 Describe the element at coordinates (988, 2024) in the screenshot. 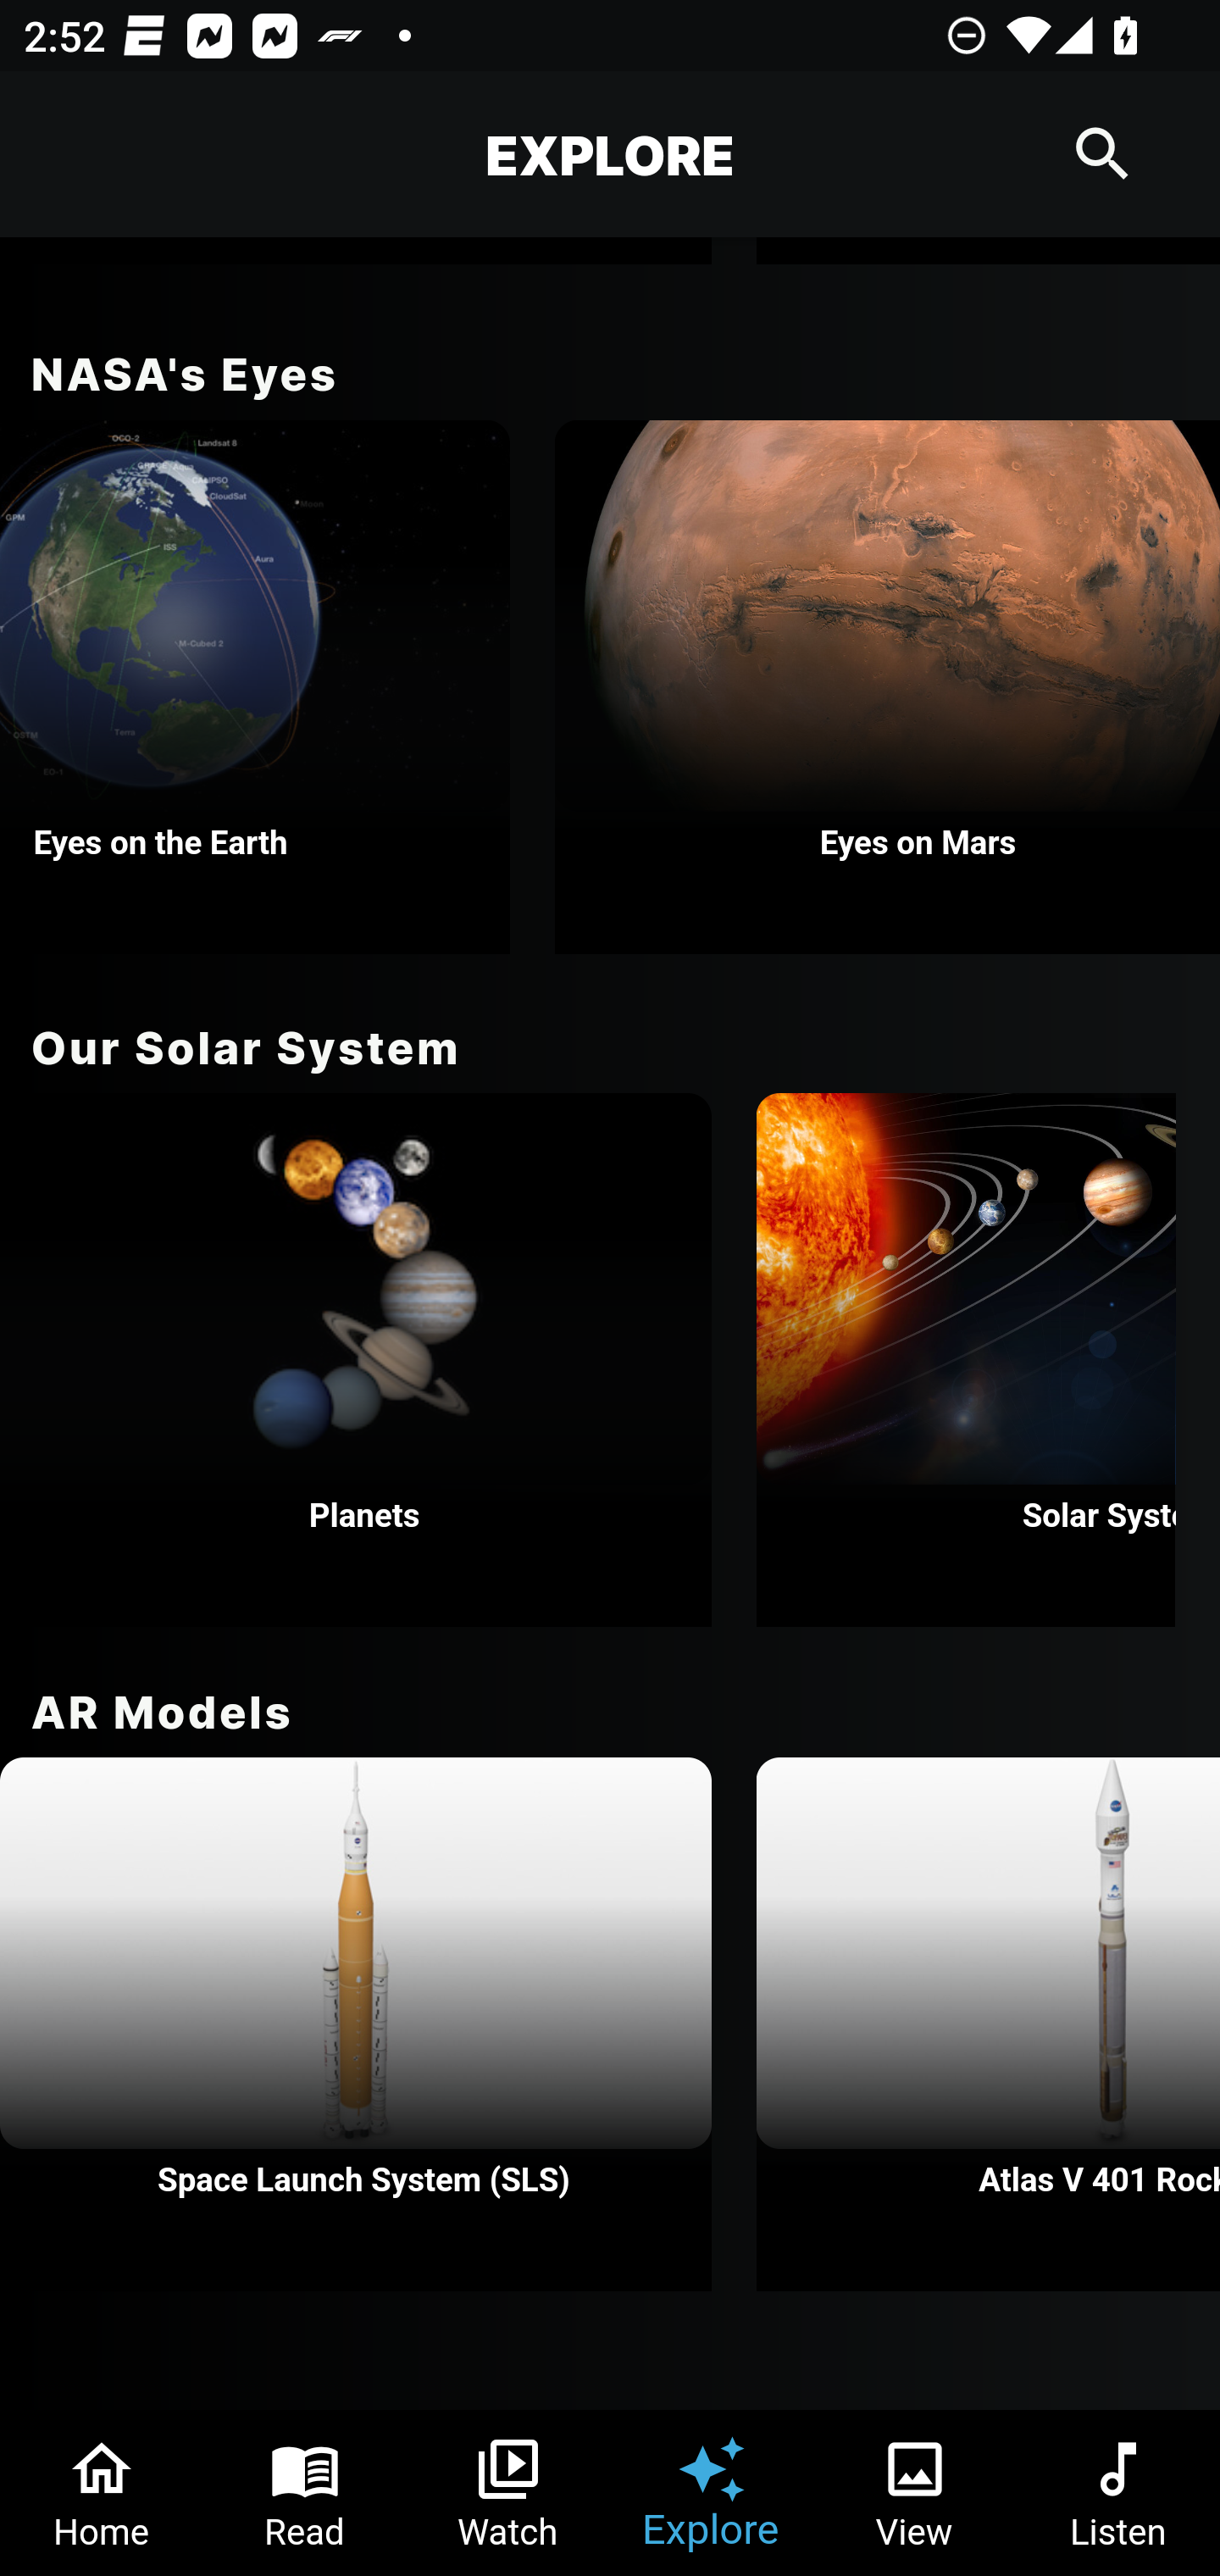

I see `Atlas V 401 Rocket` at that location.